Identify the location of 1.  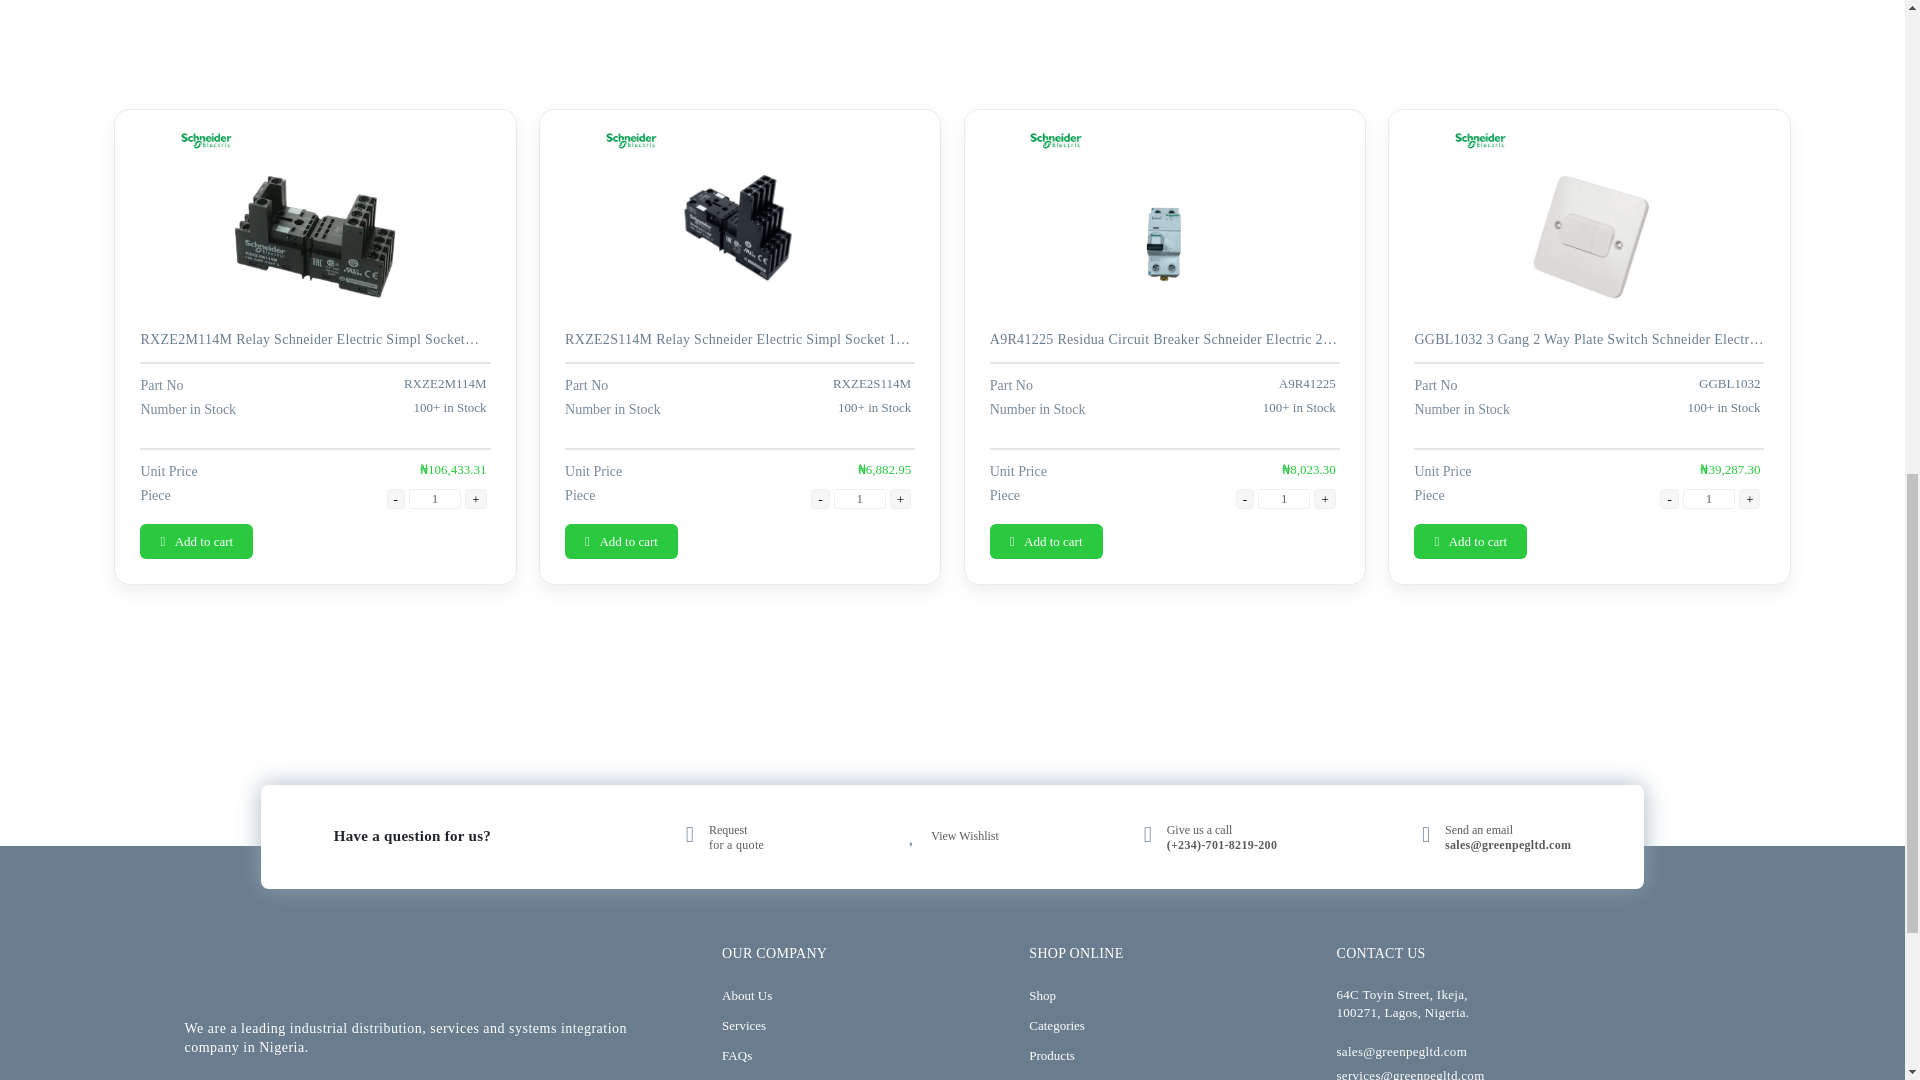
(1283, 498).